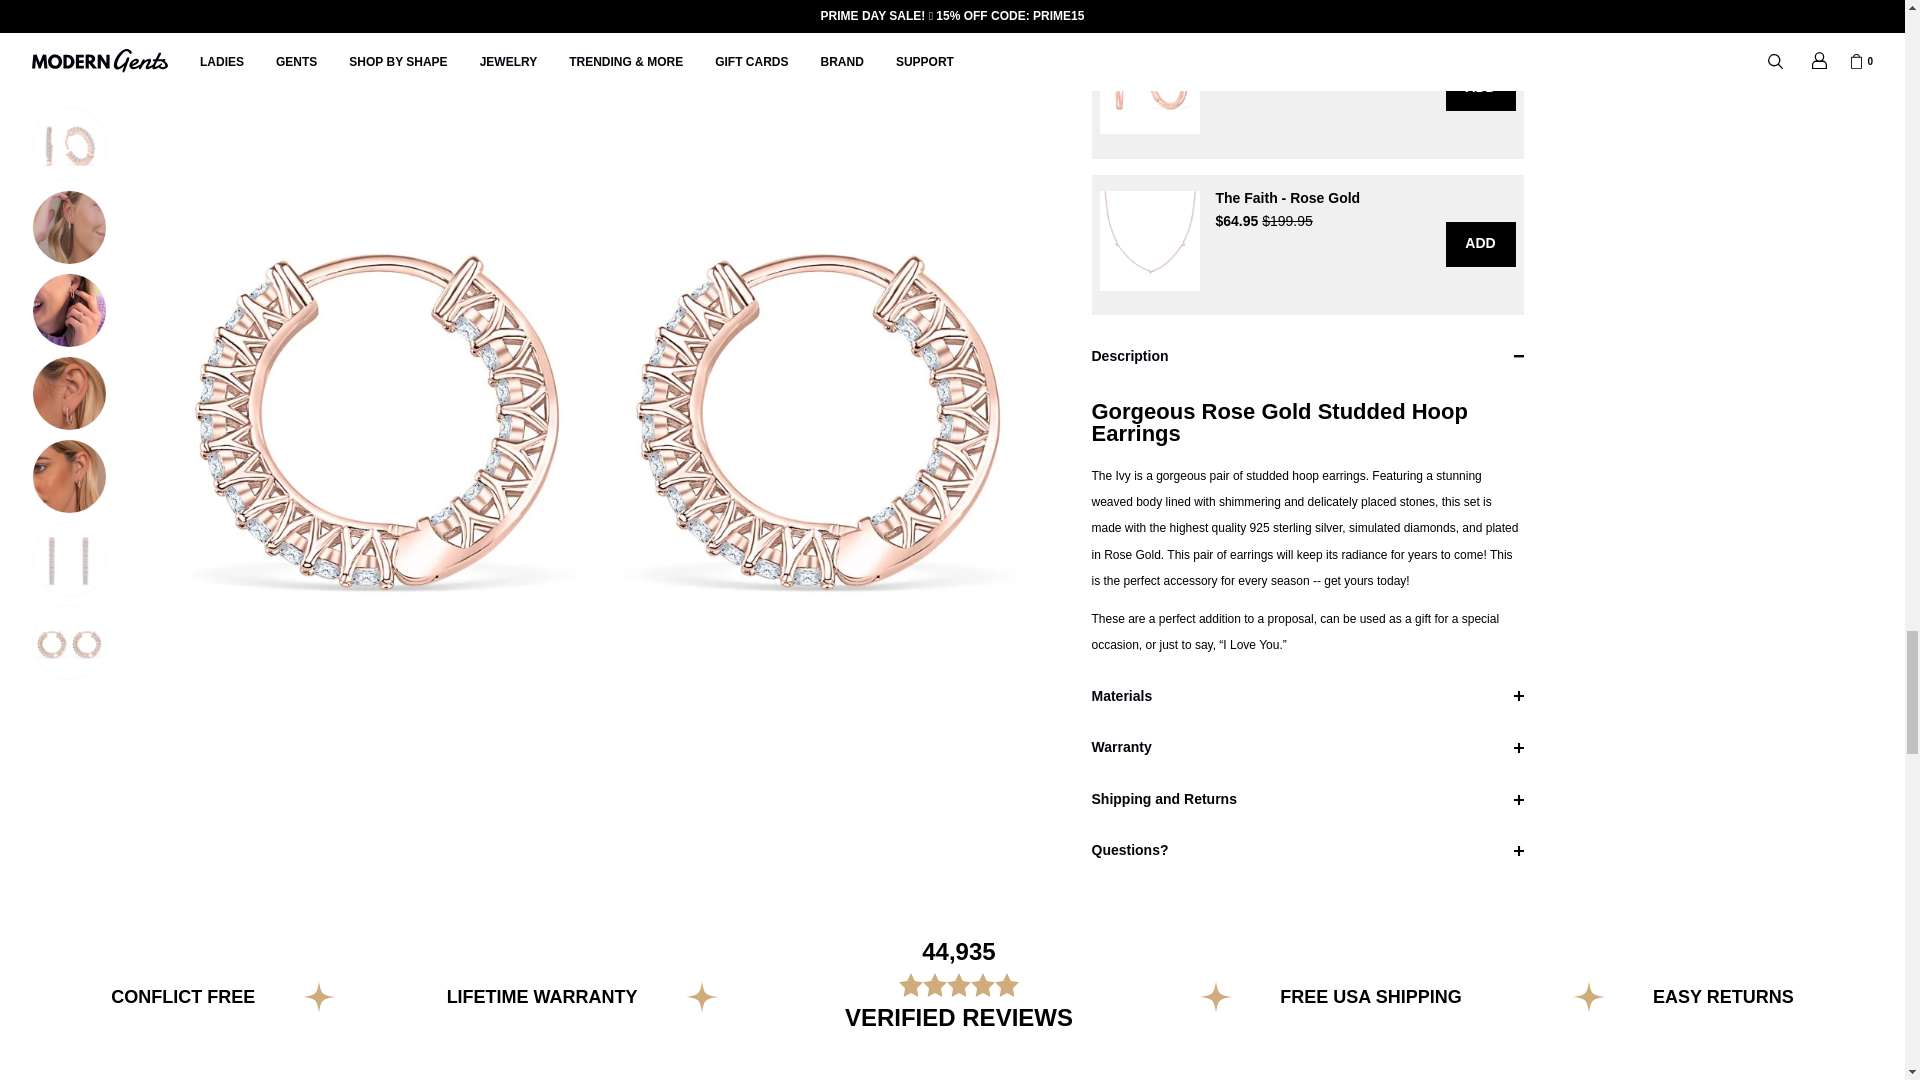  I want to click on FREE USA SHIPPING, so click(958, 1018).